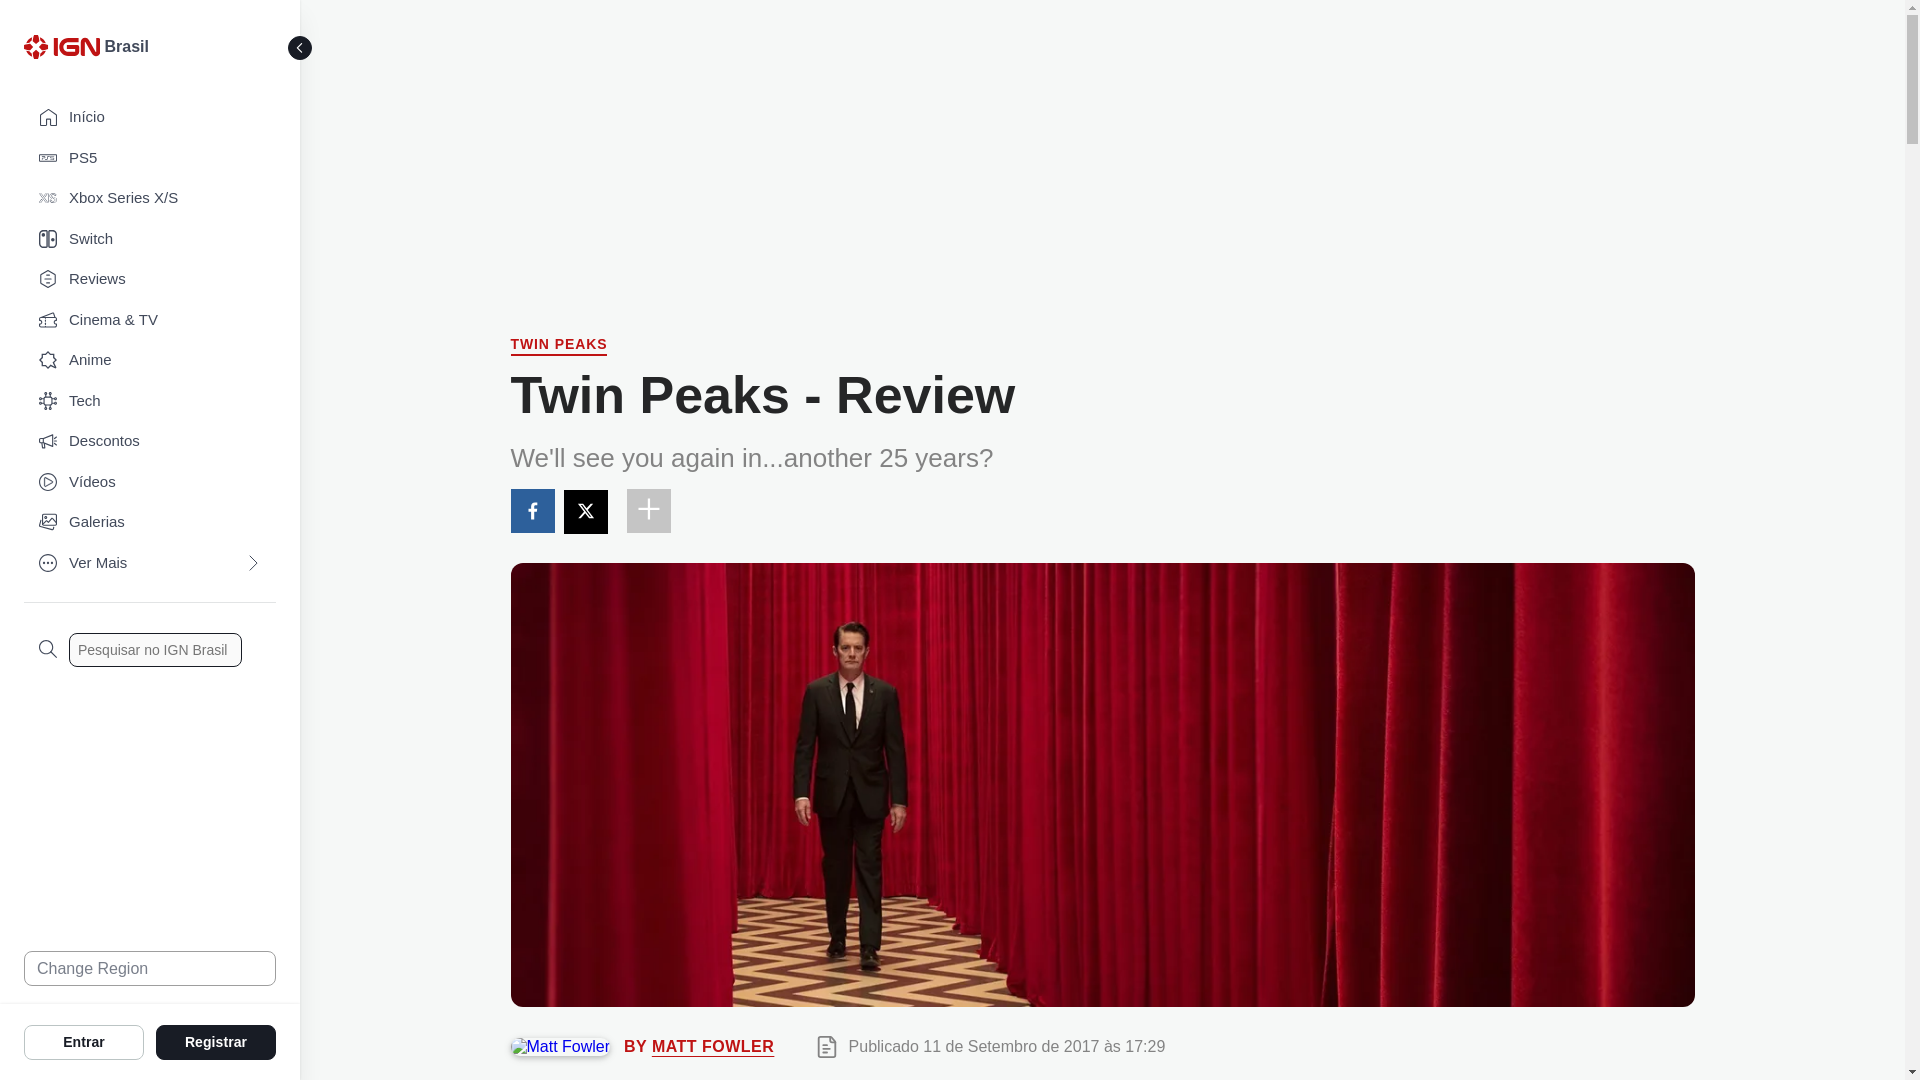 This screenshot has width=1920, height=1080. Describe the element at coordinates (150, 522) in the screenshot. I see `Galerias` at that location.